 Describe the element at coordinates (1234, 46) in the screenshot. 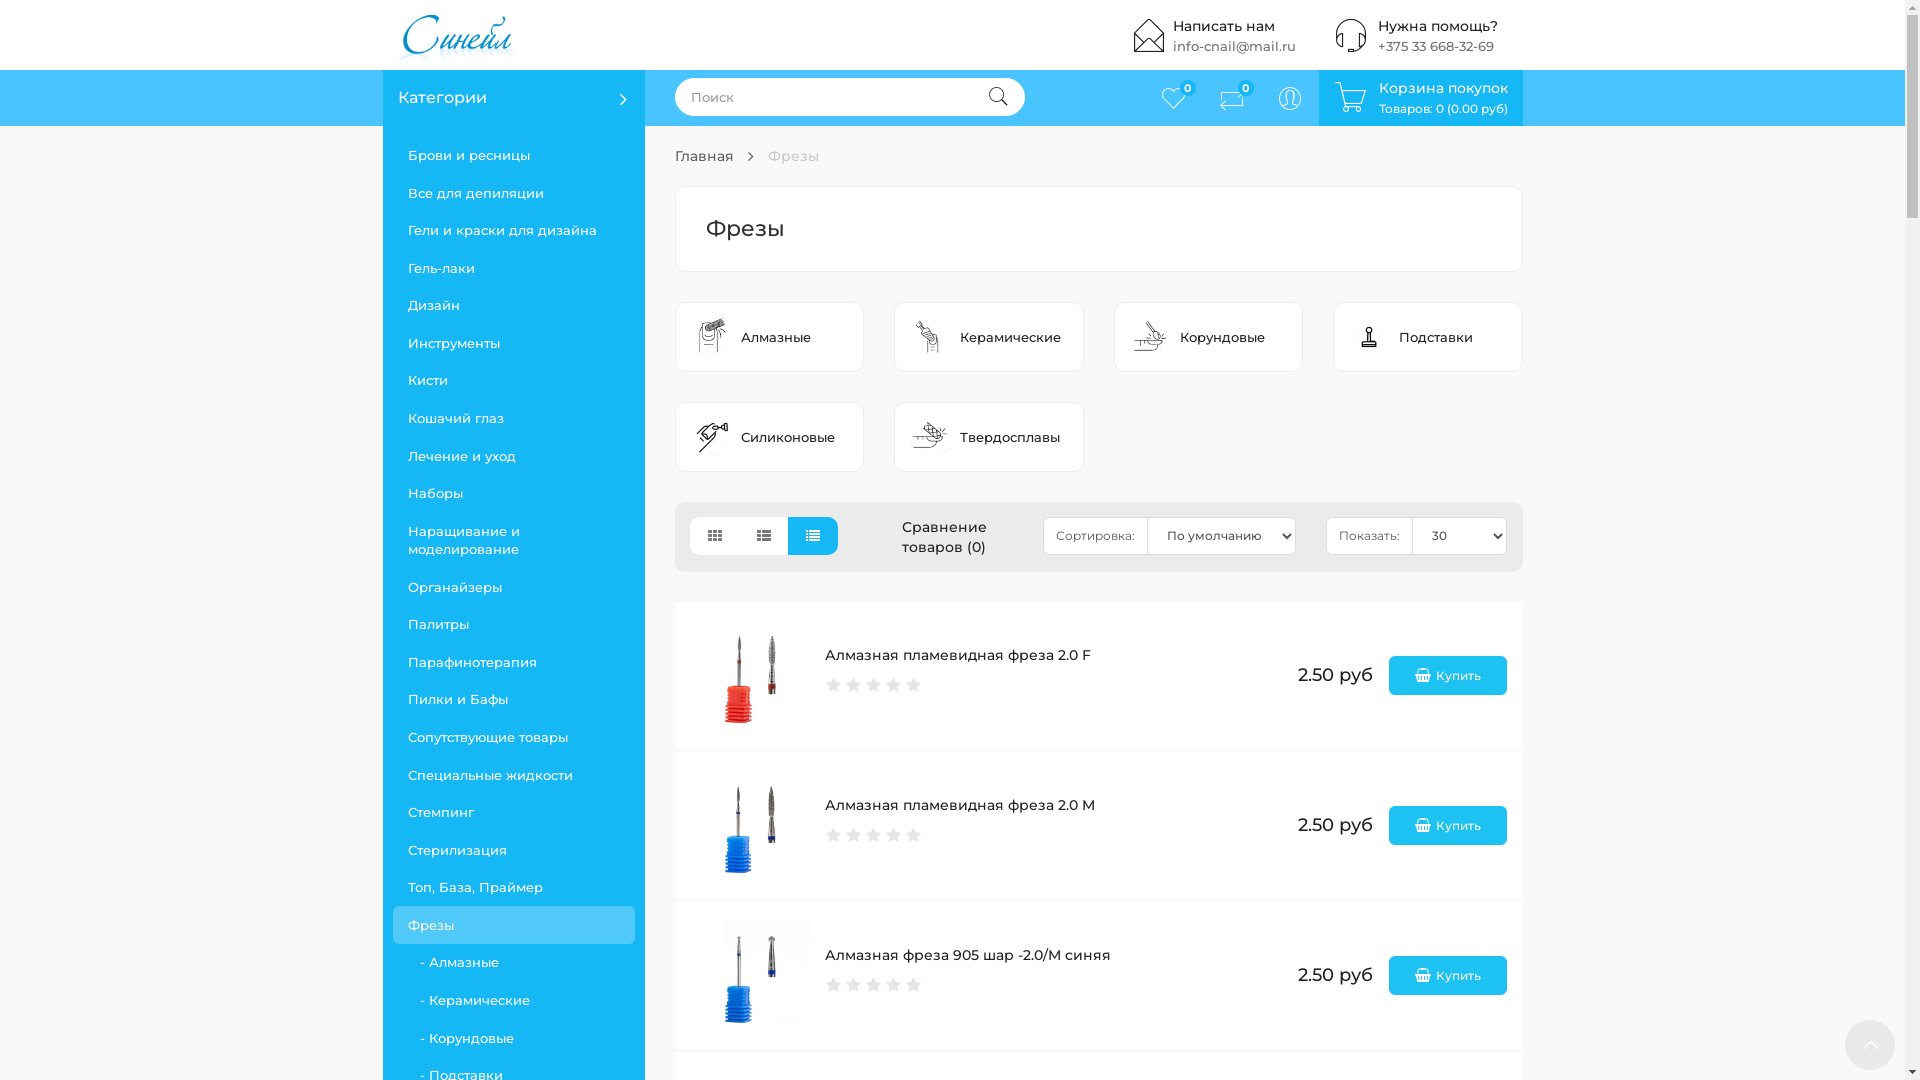

I see `info-cnail@mail.ru` at that location.